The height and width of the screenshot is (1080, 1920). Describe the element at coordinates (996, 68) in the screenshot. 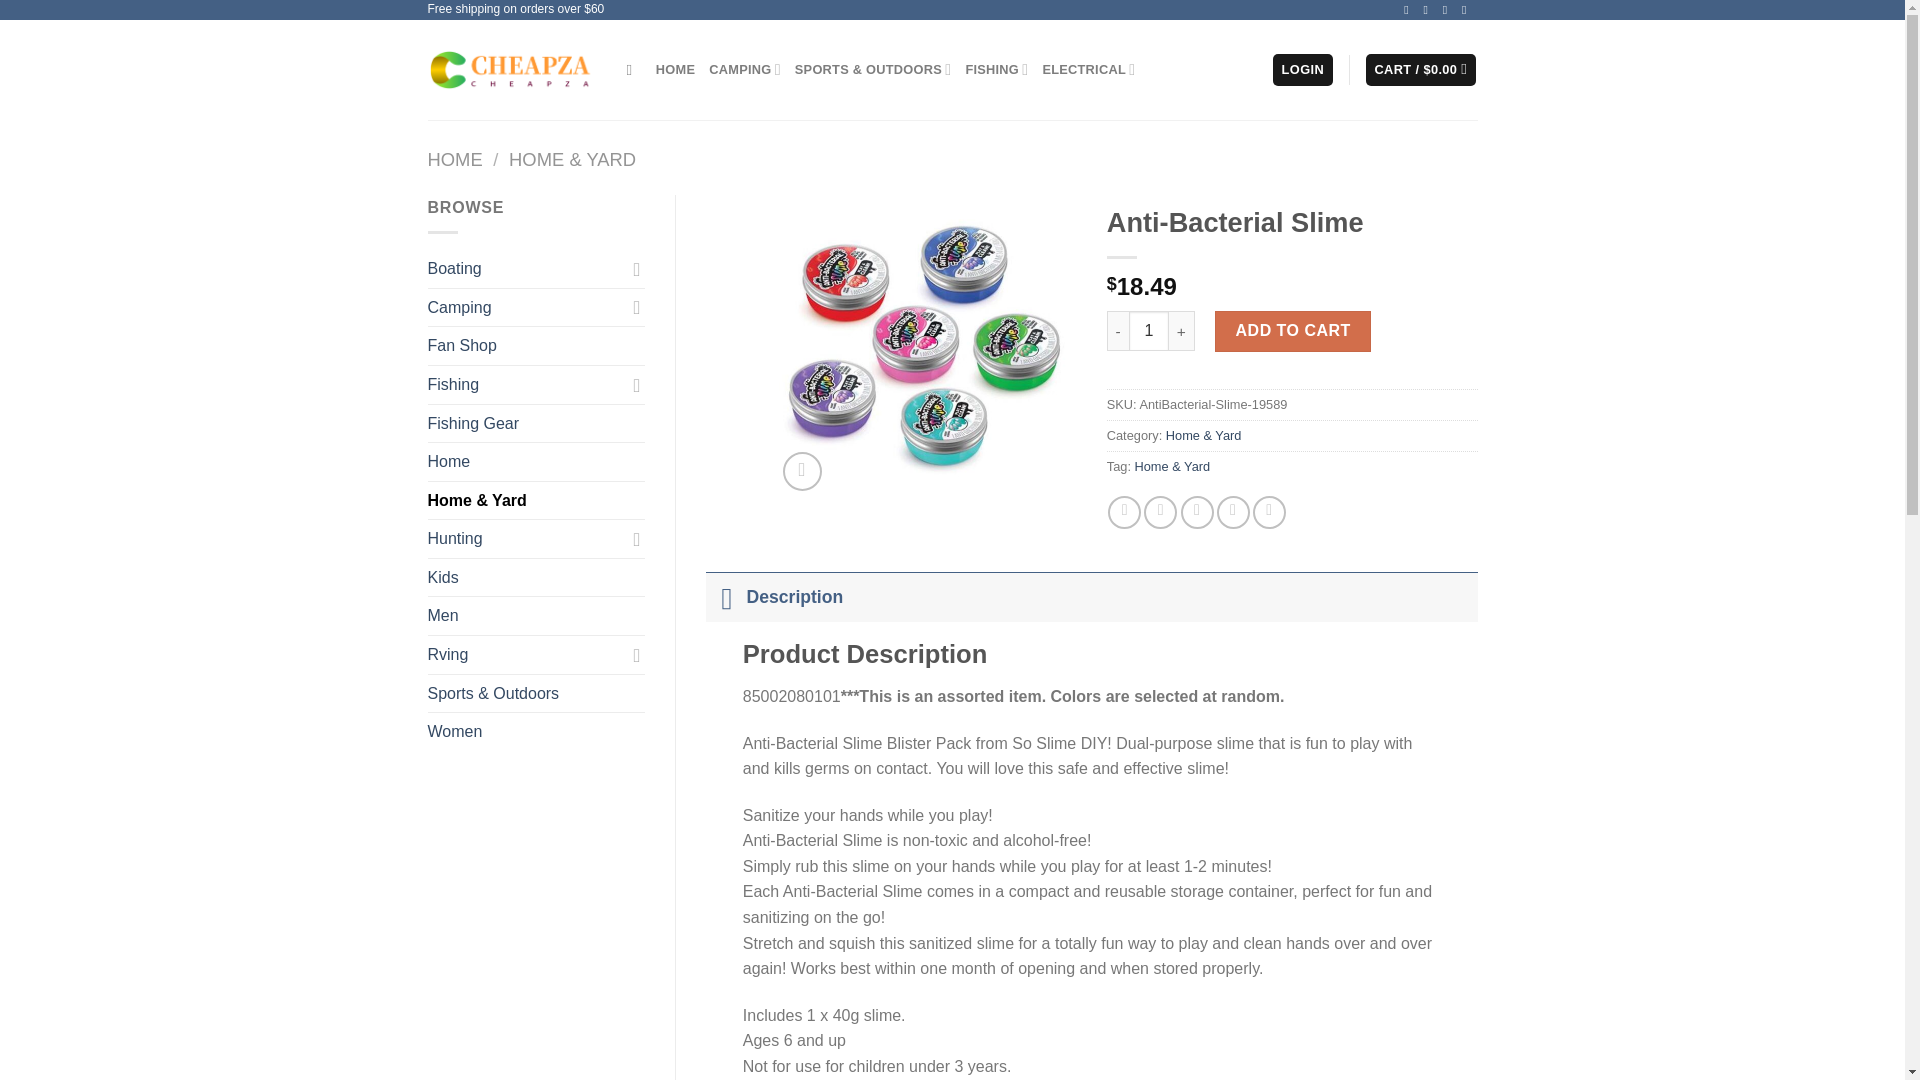

I see `FISHING` at that location.